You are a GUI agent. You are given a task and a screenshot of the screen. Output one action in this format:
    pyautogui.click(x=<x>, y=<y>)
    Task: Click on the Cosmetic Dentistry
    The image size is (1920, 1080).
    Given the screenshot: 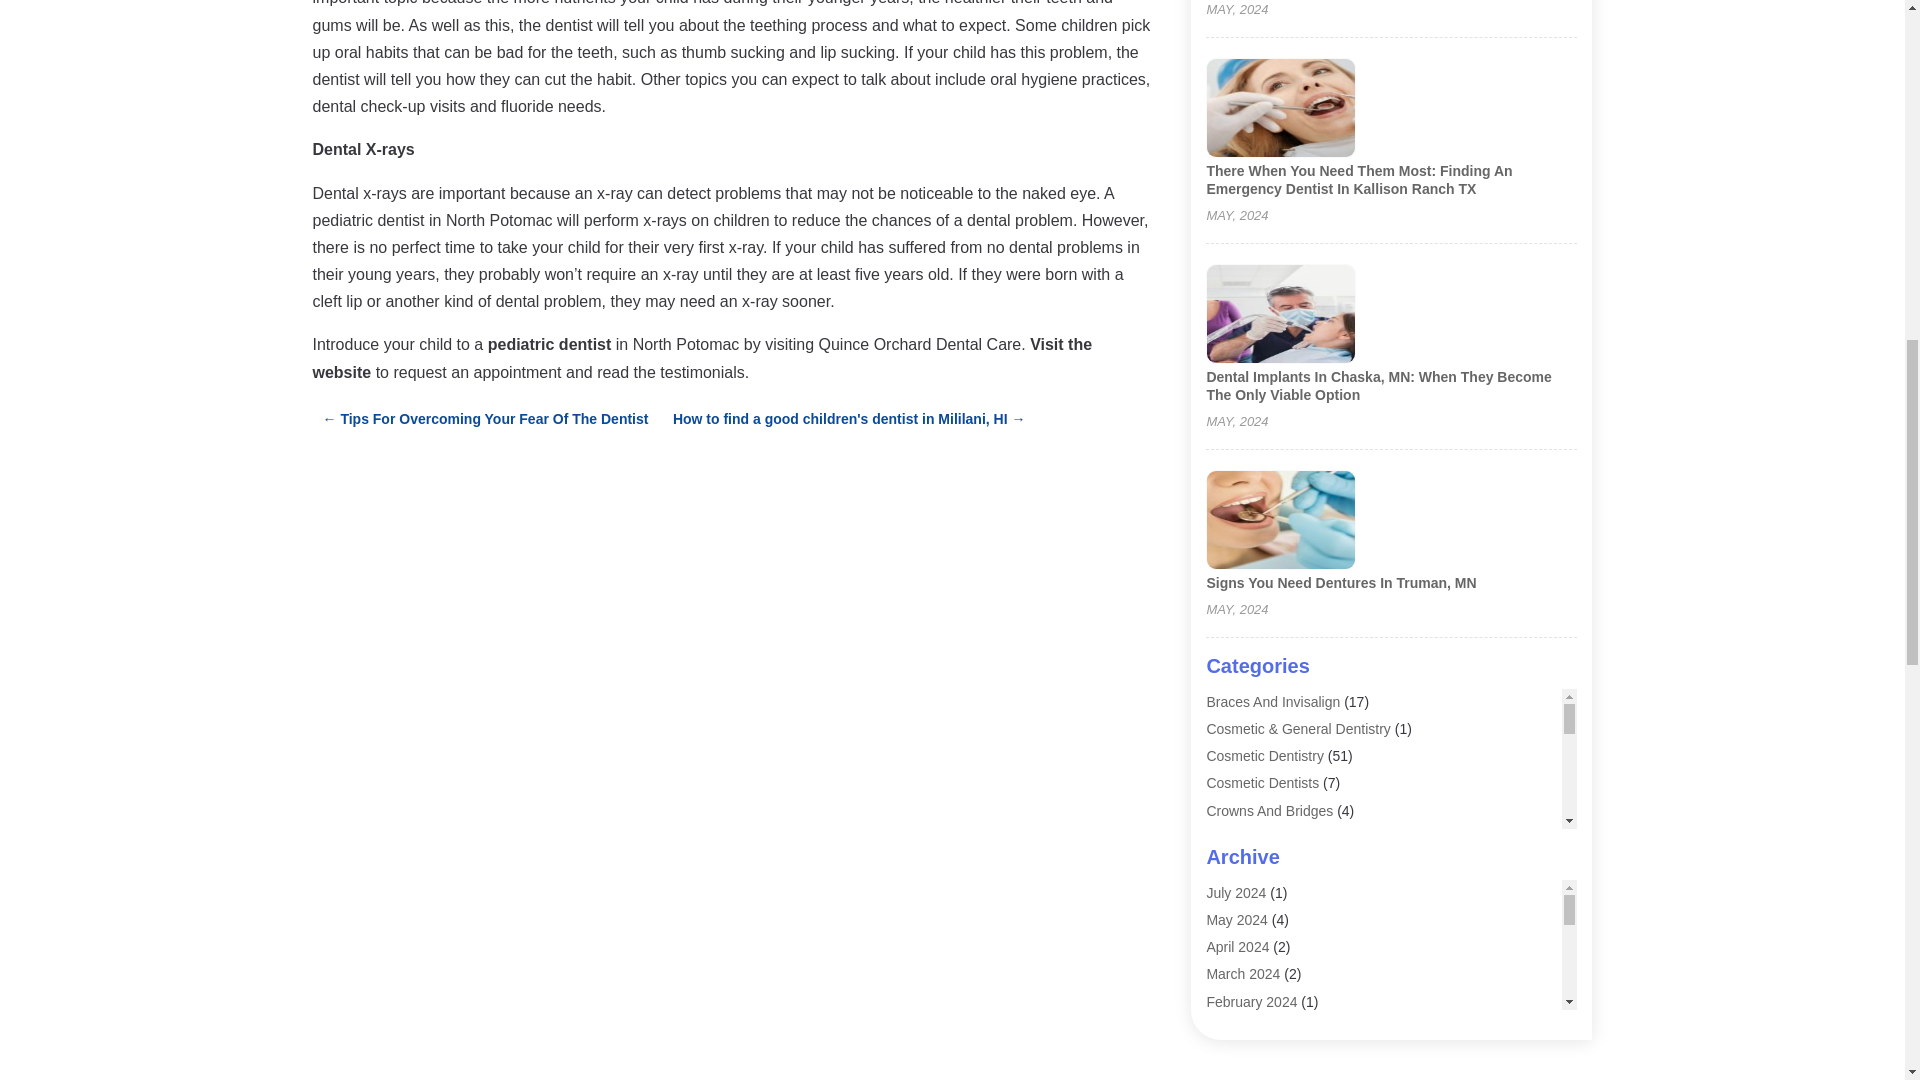 What is the action you would take?
    pyautogui.click(x=1264, y=756)
    